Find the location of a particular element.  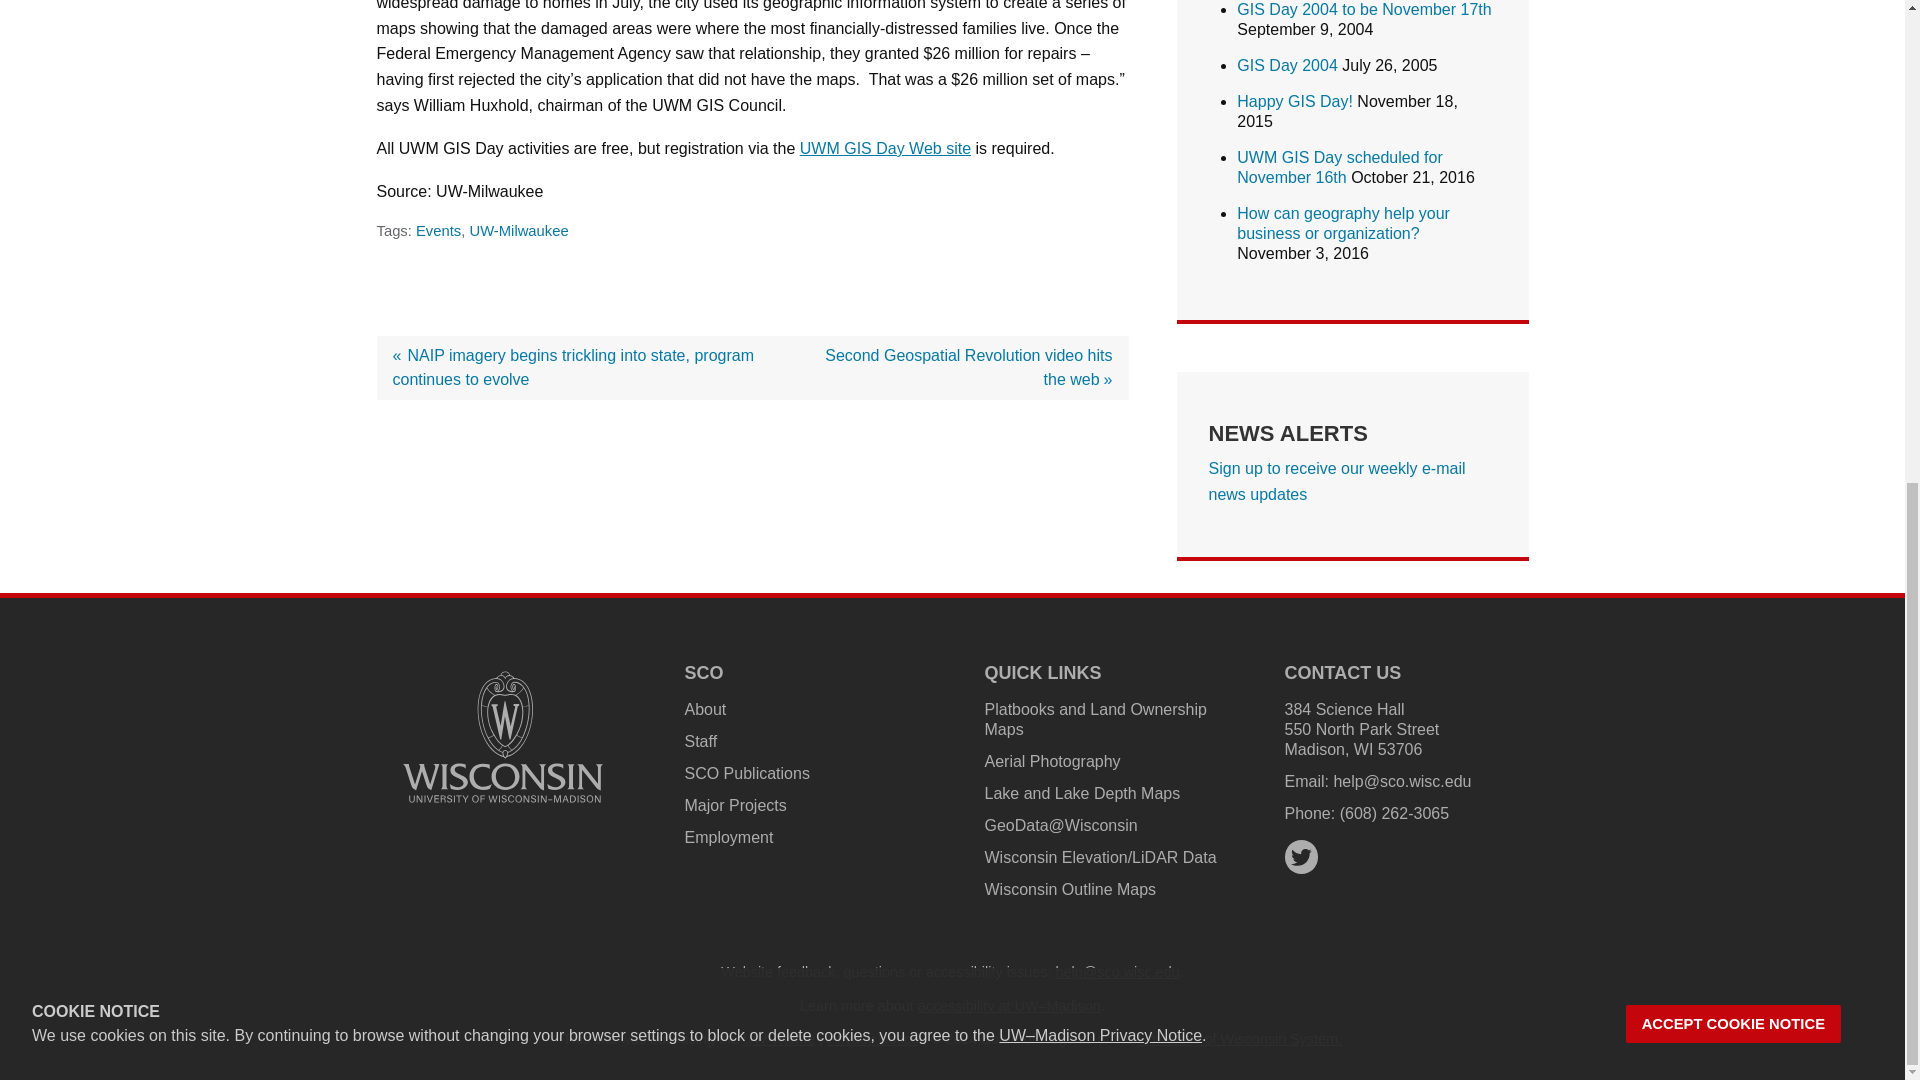

ACCEPT COOKIE NOTICE is located at coordinates (1734, 156).